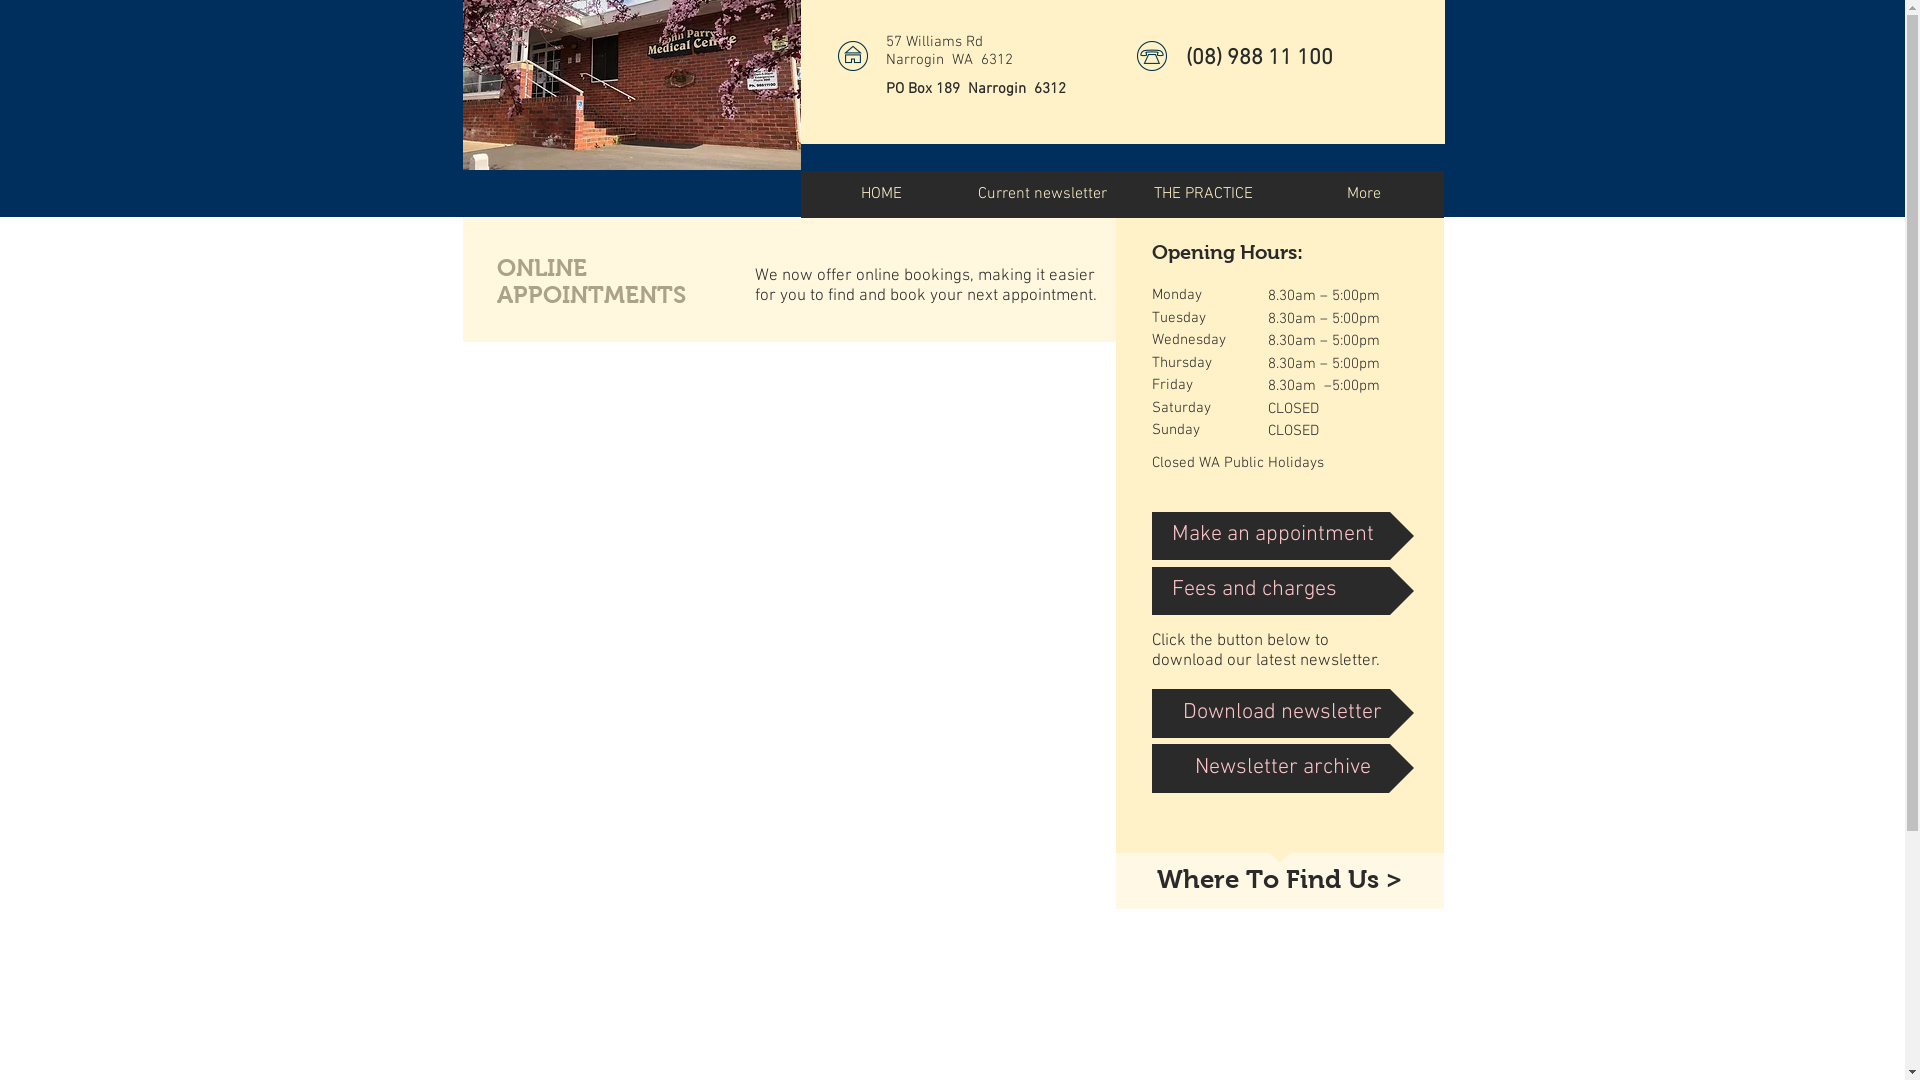  I want to click on Where To Find Us >, so click(1280, 880).